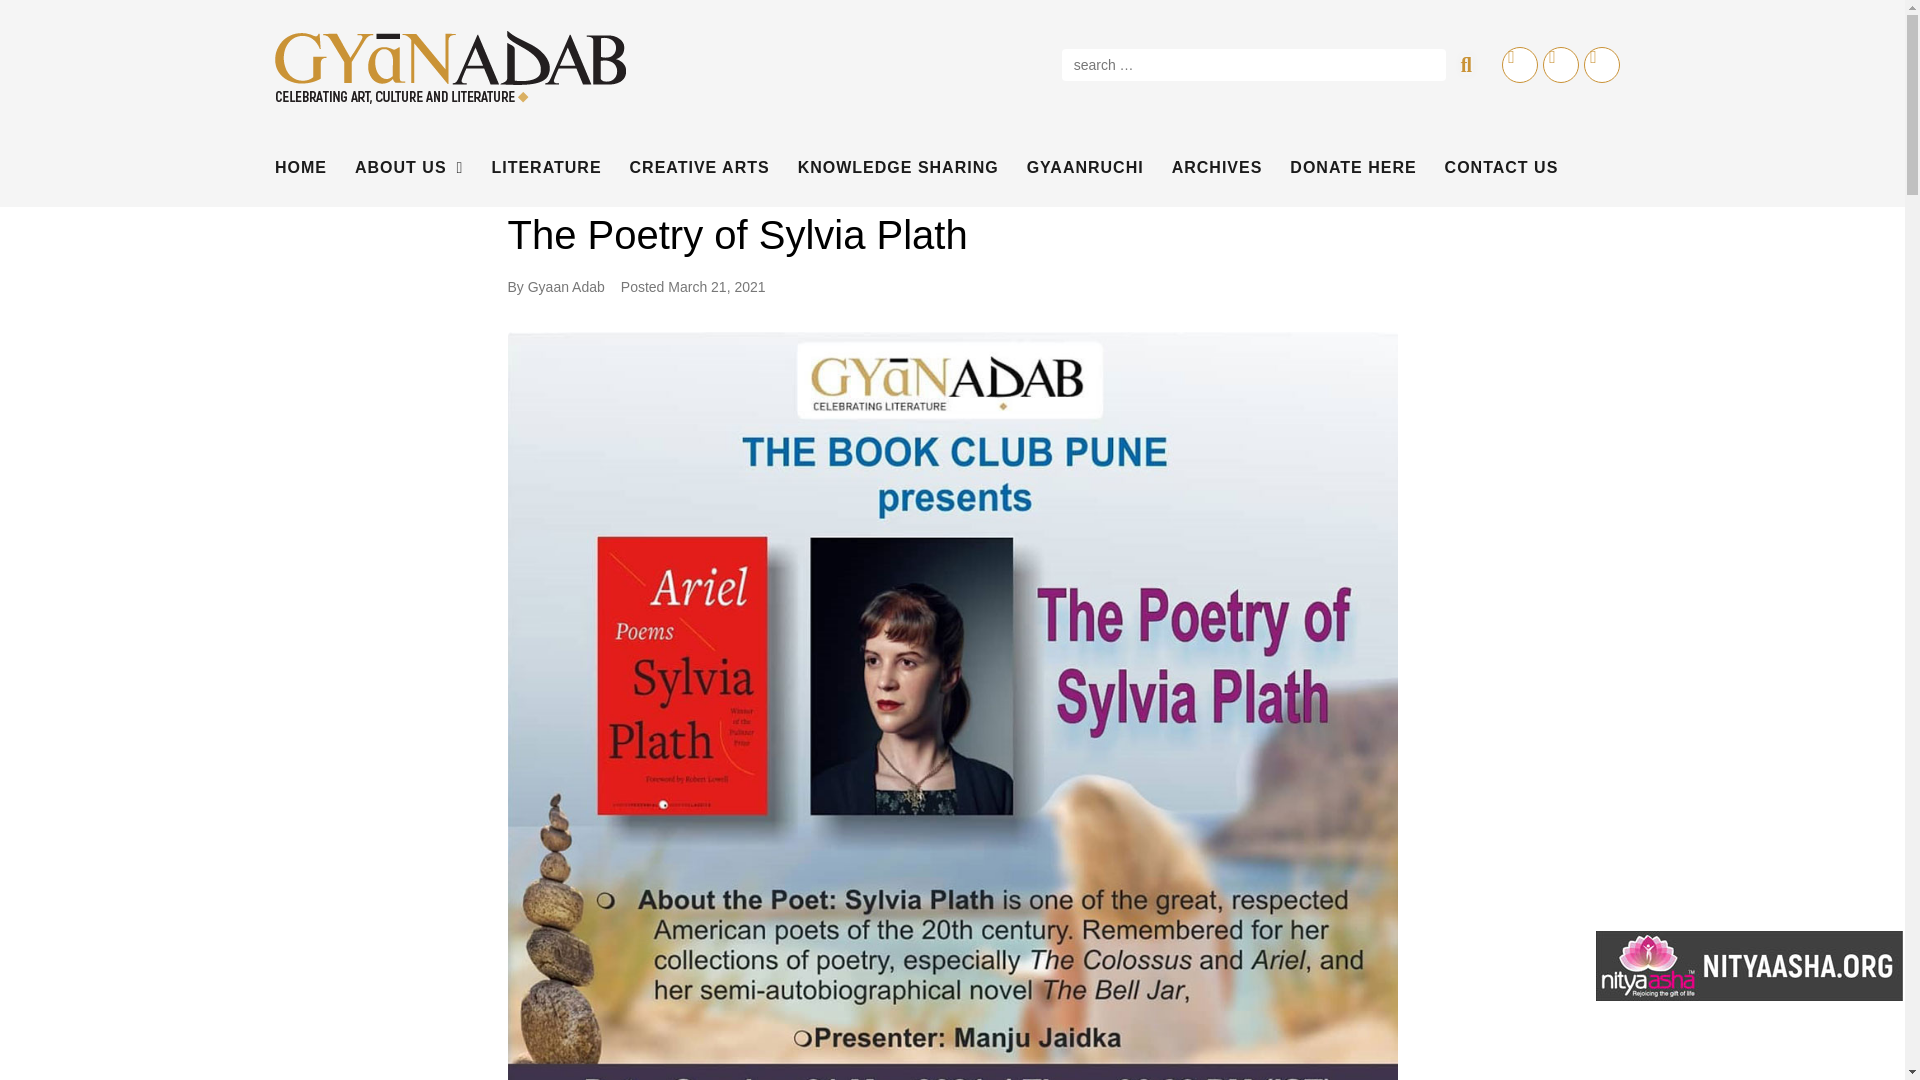  What do you see at coordinates (1502, 168) in the screenshot?
I see `CONTACT US` at bounding box center [1502, 168].